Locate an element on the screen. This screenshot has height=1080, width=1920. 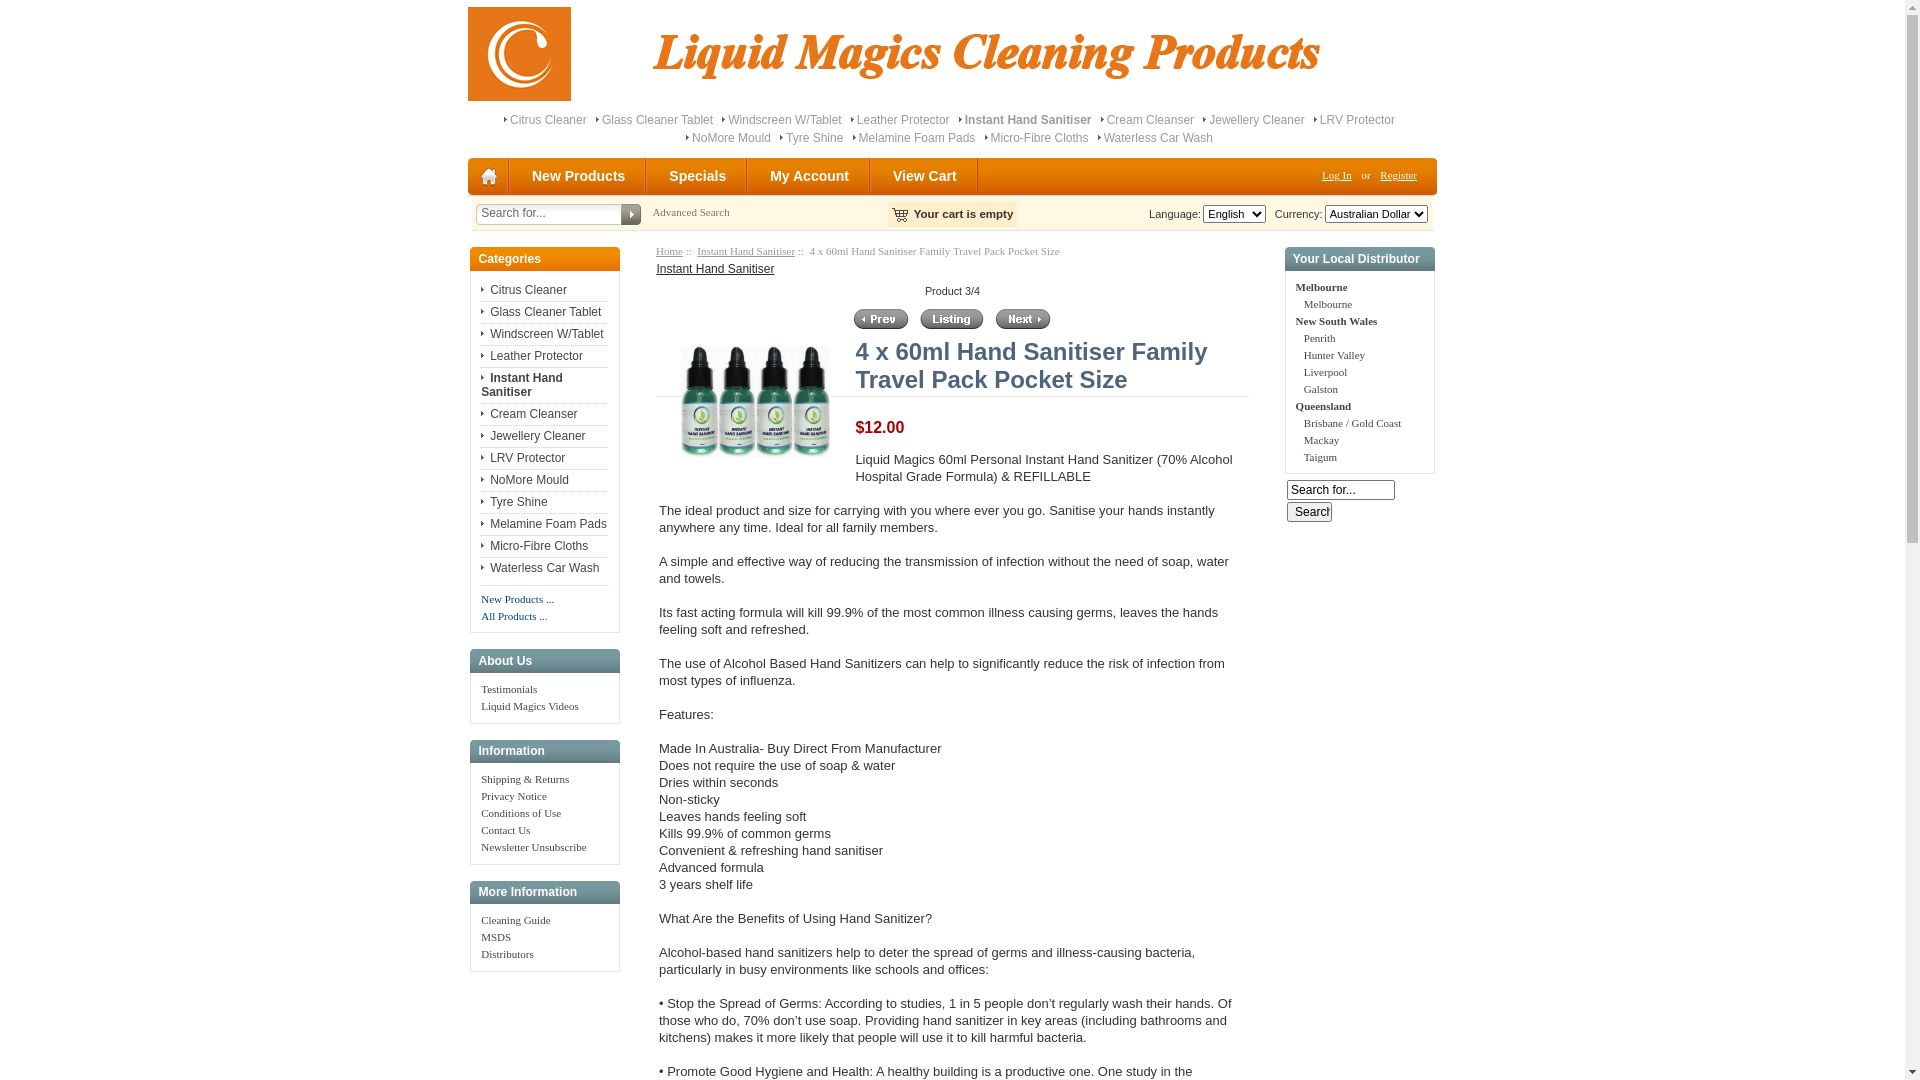
Glass Cleaner Tablet is located at coordinates (541, 312).